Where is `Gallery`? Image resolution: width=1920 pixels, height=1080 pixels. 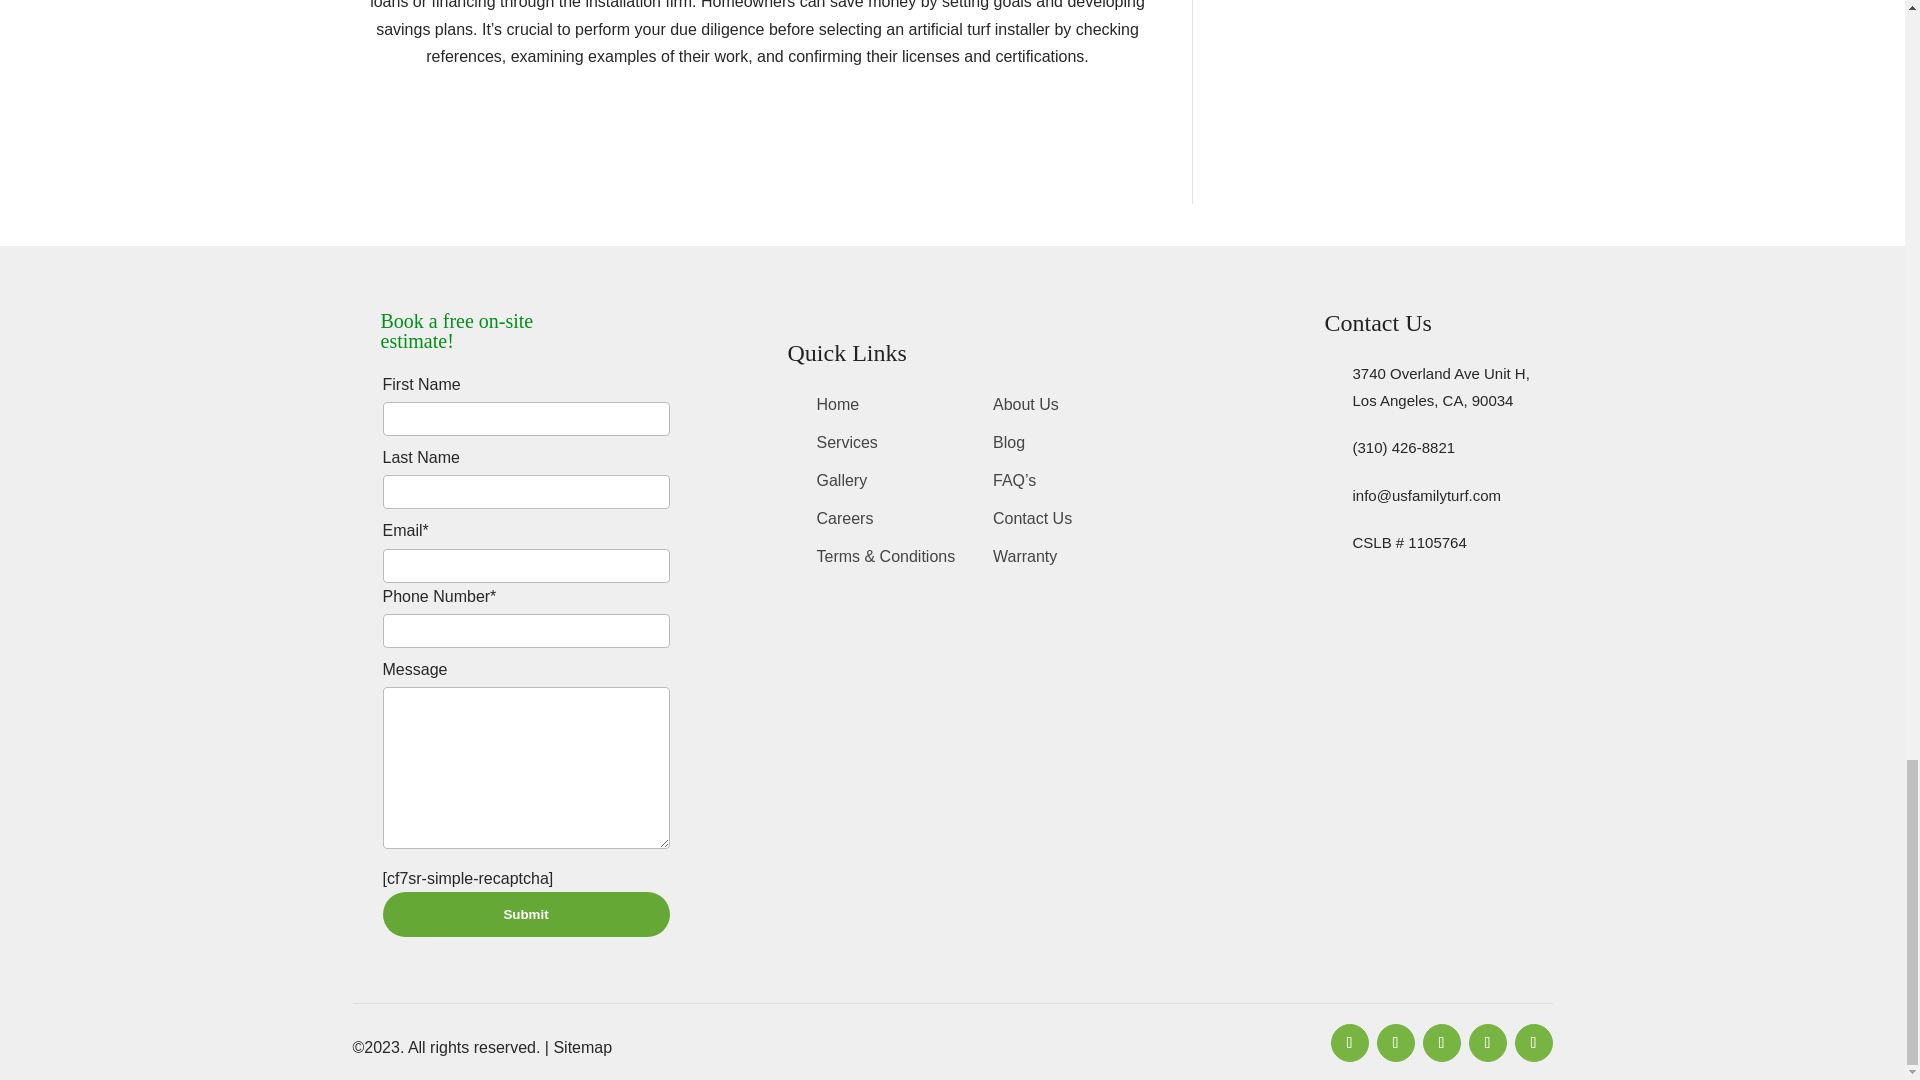 Gallery is located at coordinates (842, 484).